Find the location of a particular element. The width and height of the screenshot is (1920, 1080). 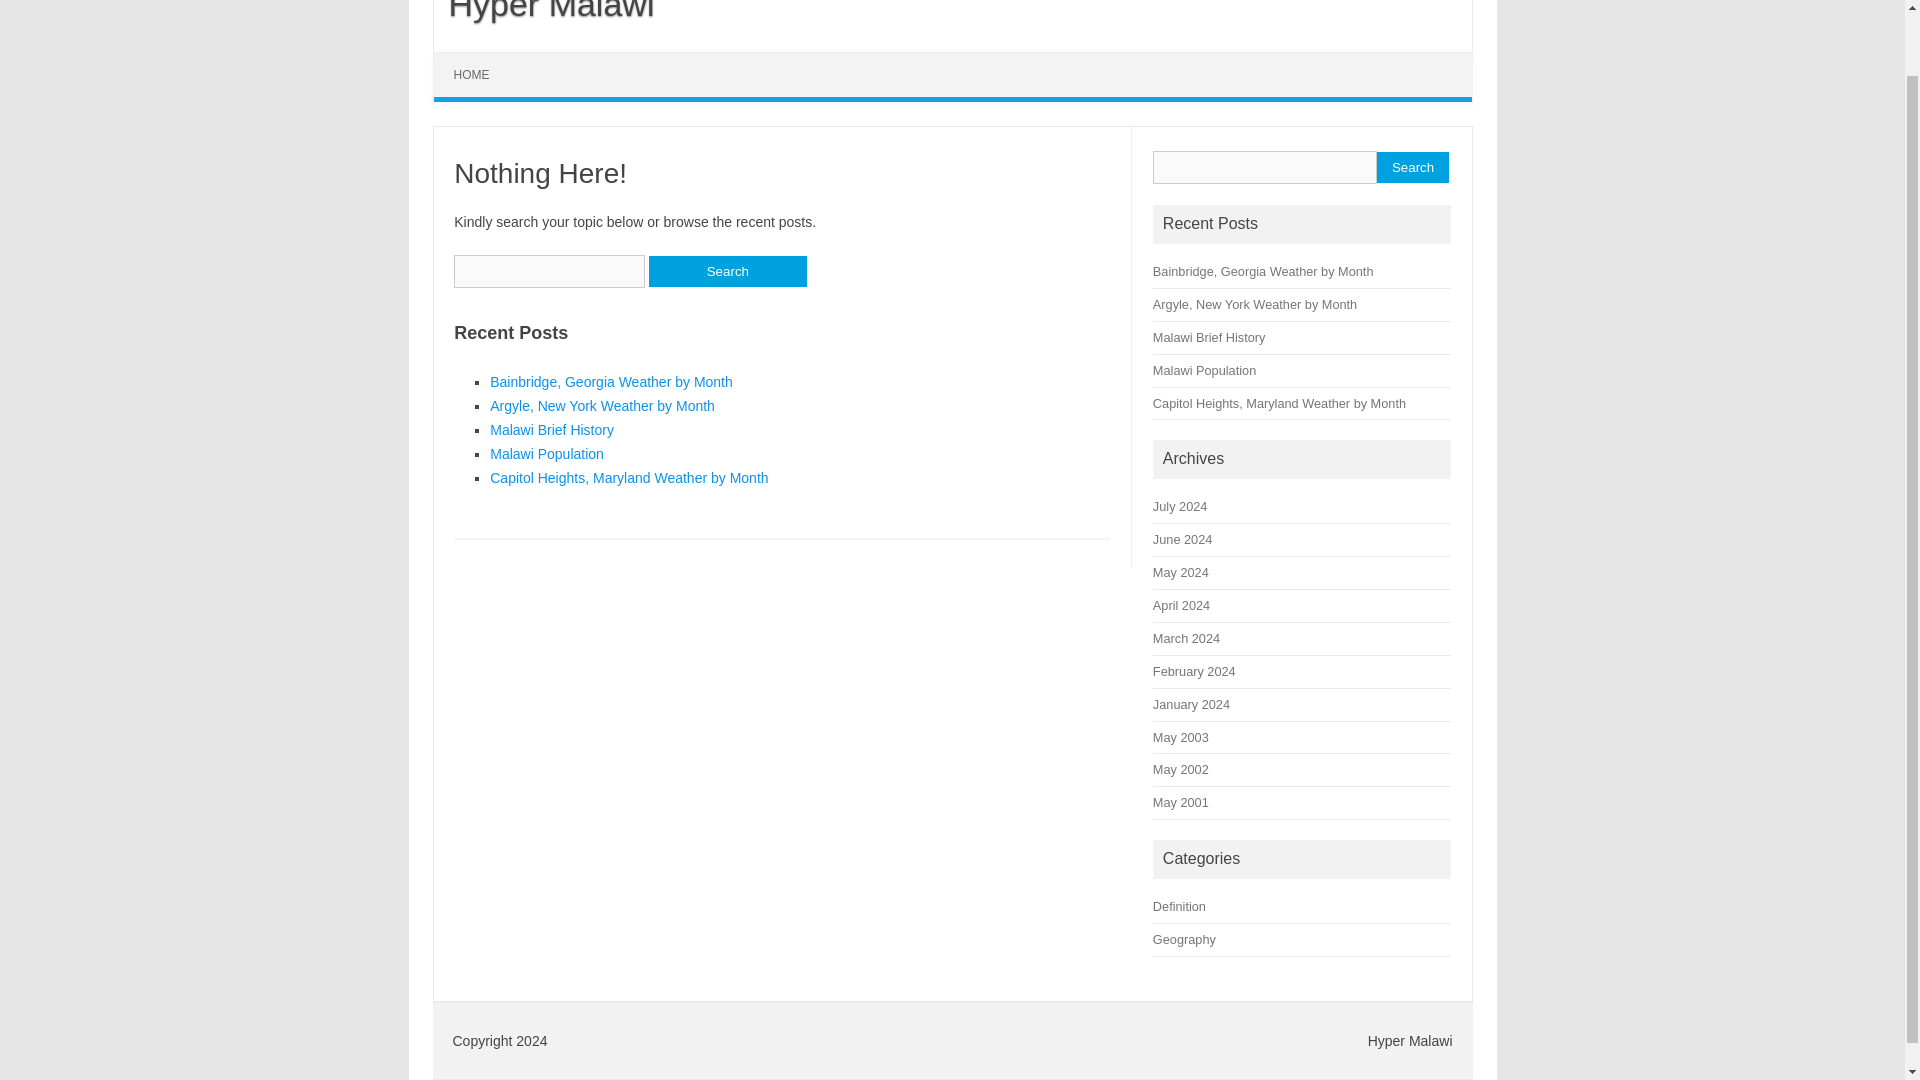

Search is located at coordinates (727, 271).